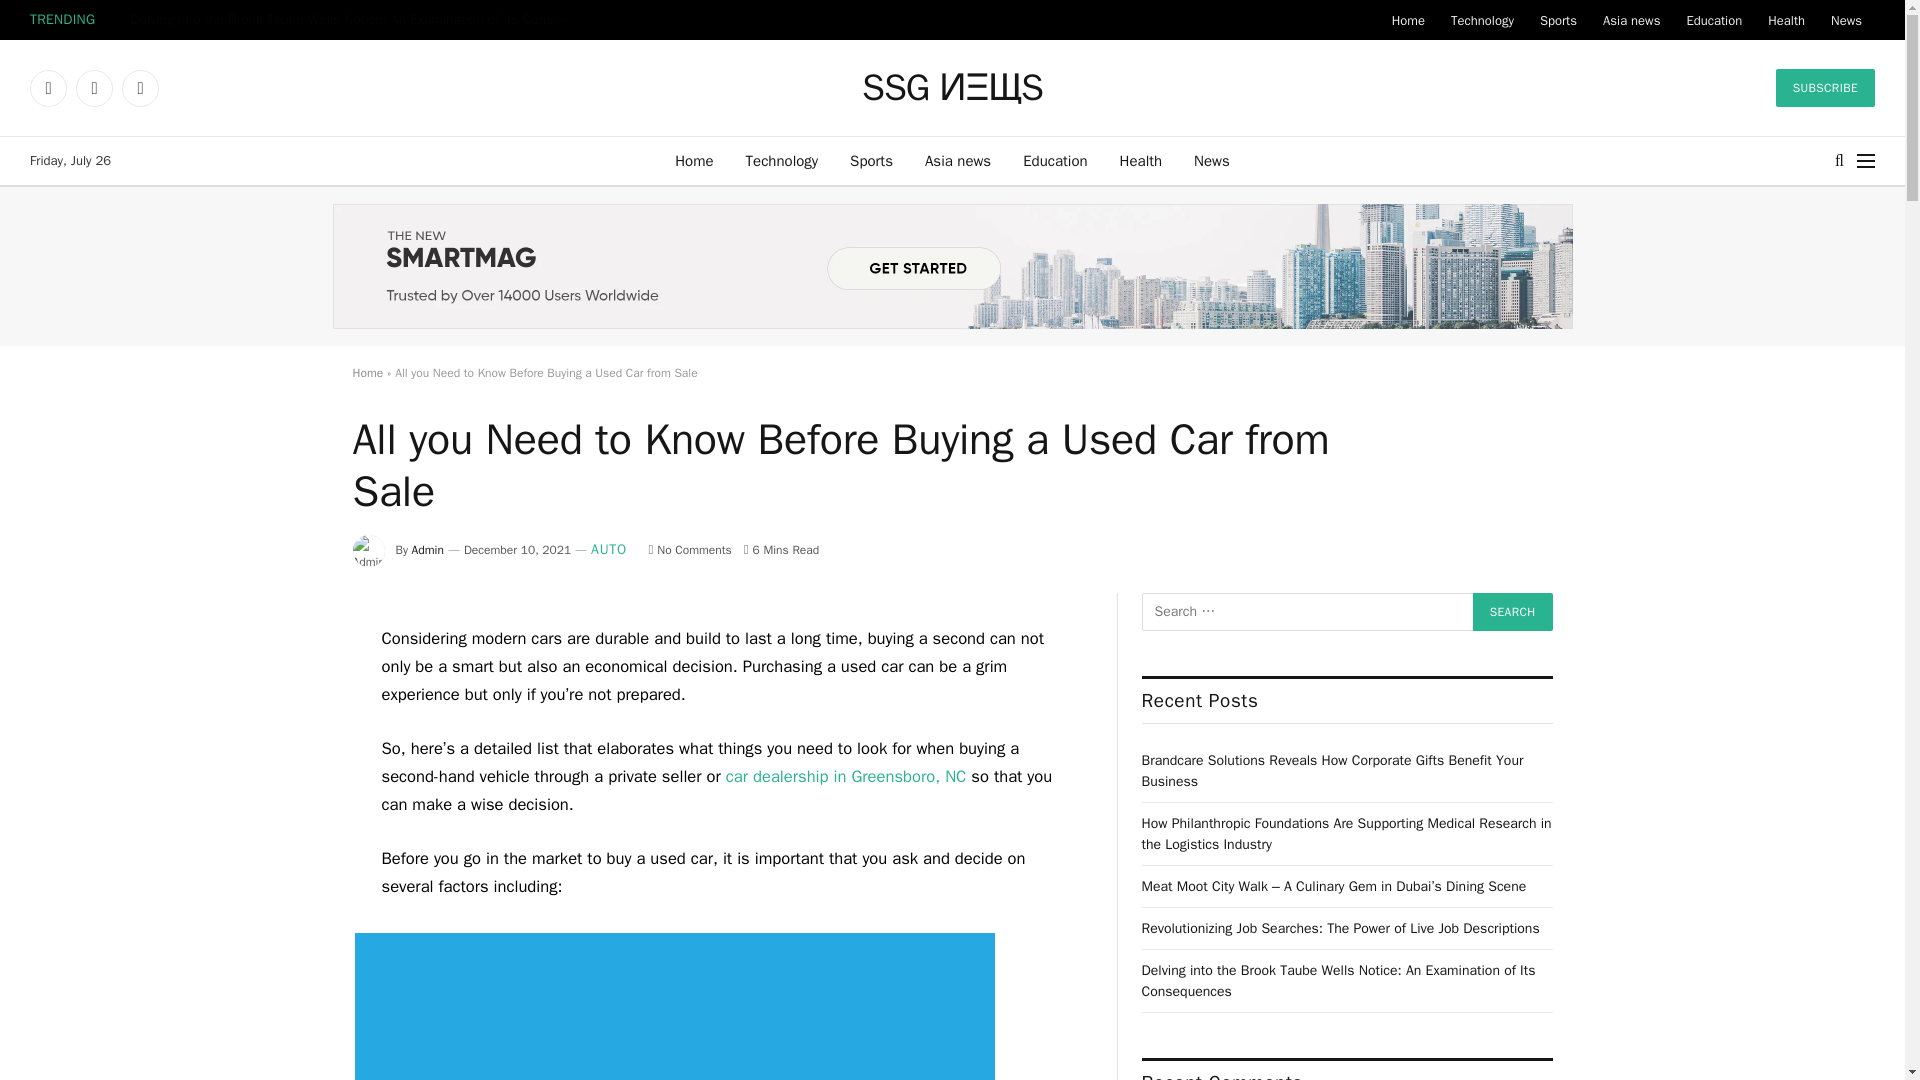  What do you see at coordinates (1558, 20) in the screenshot?
I see `Sports` at bounding box center [1558, 20].